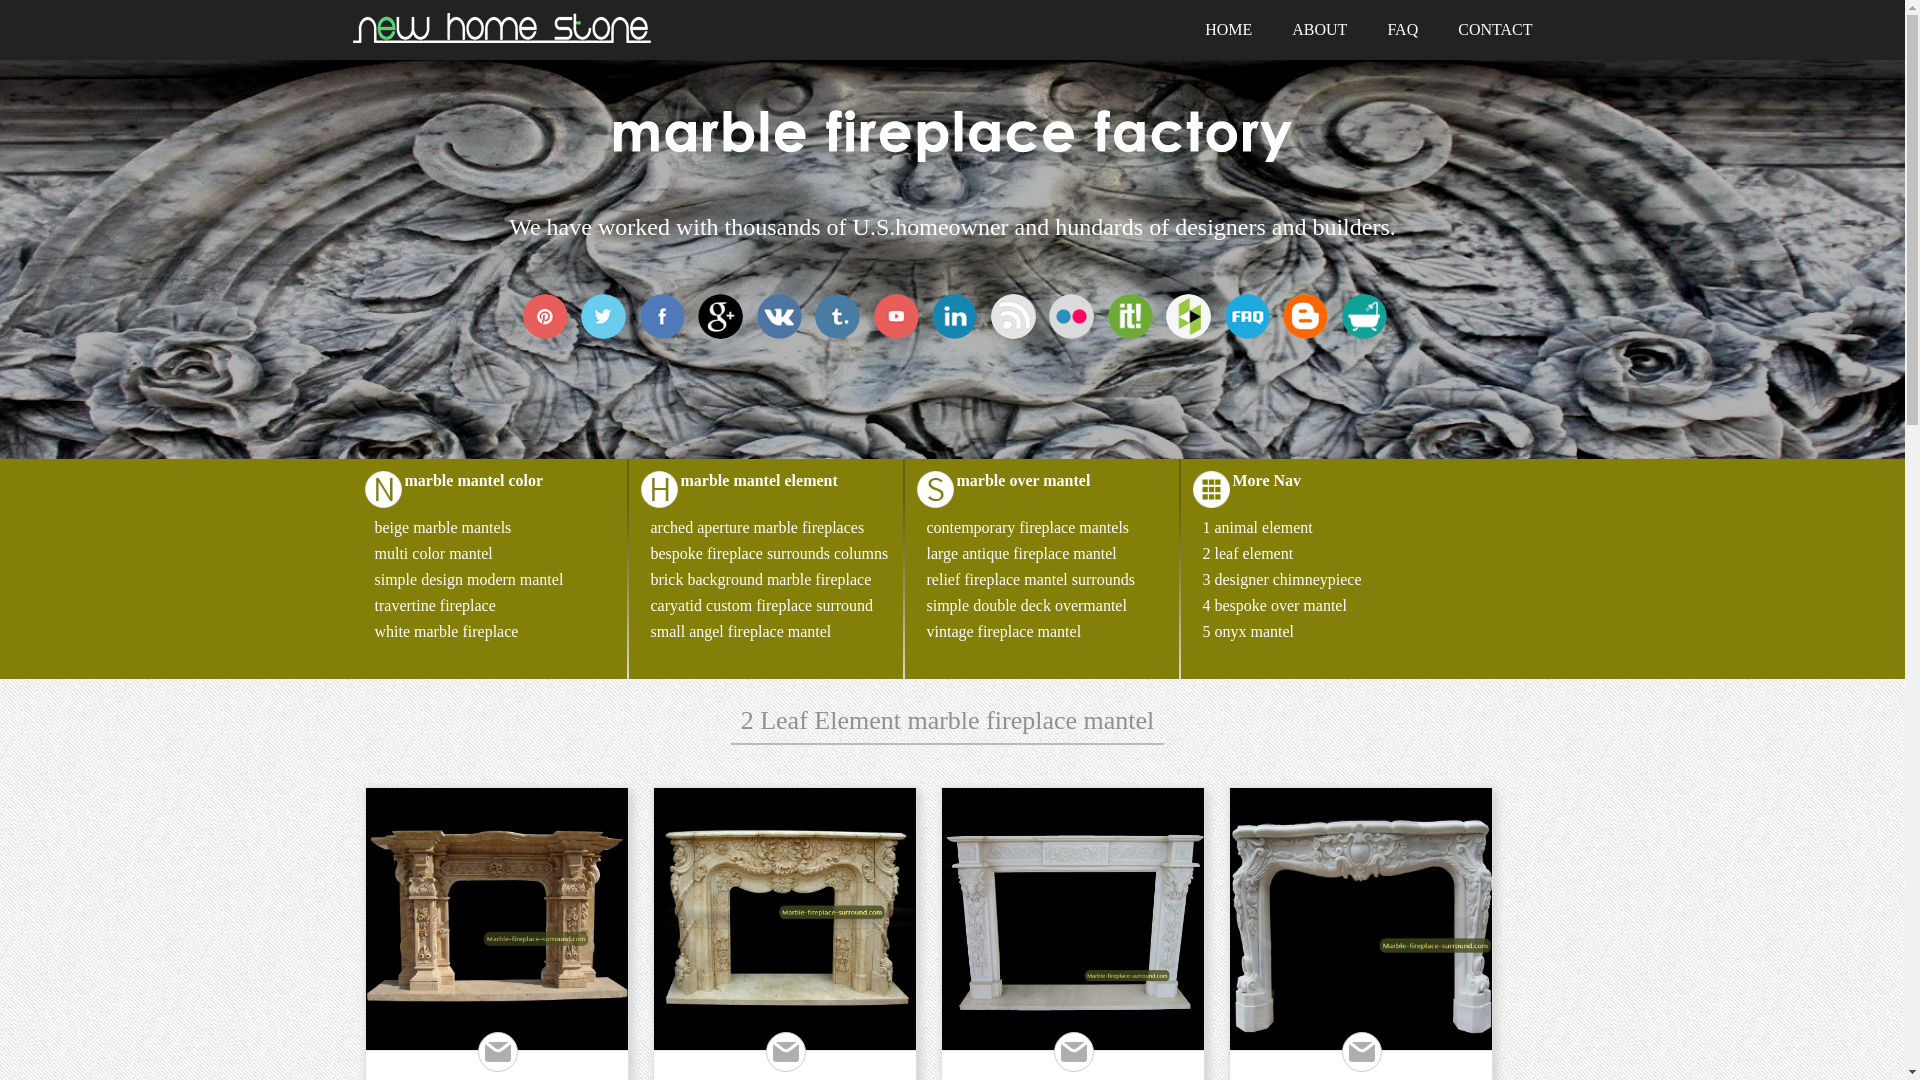 This screenshot has height=1080, width=1920. Describe the element at coordinates (1402, 30) in the screenshot. I see `FAQ` at that location.